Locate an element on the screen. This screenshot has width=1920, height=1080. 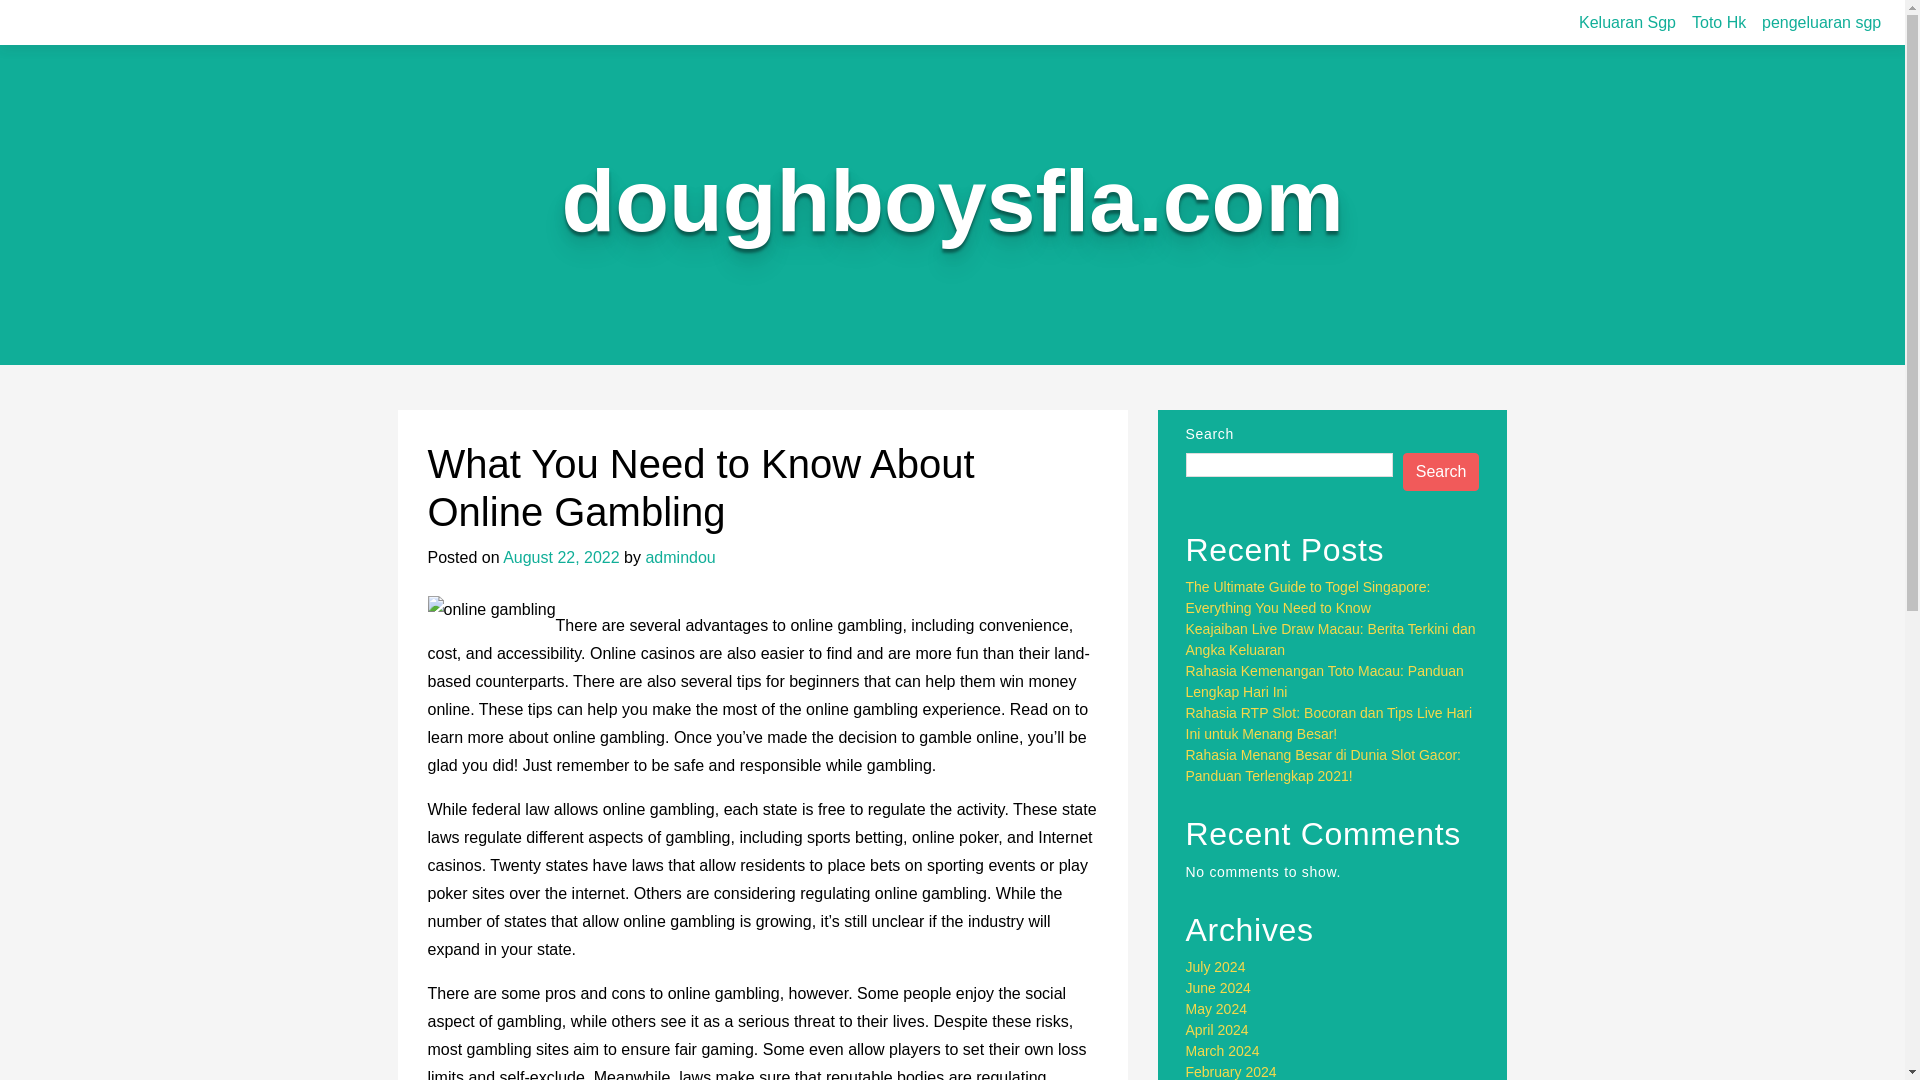
April 2024 is located at coordinates (1218, 1029).